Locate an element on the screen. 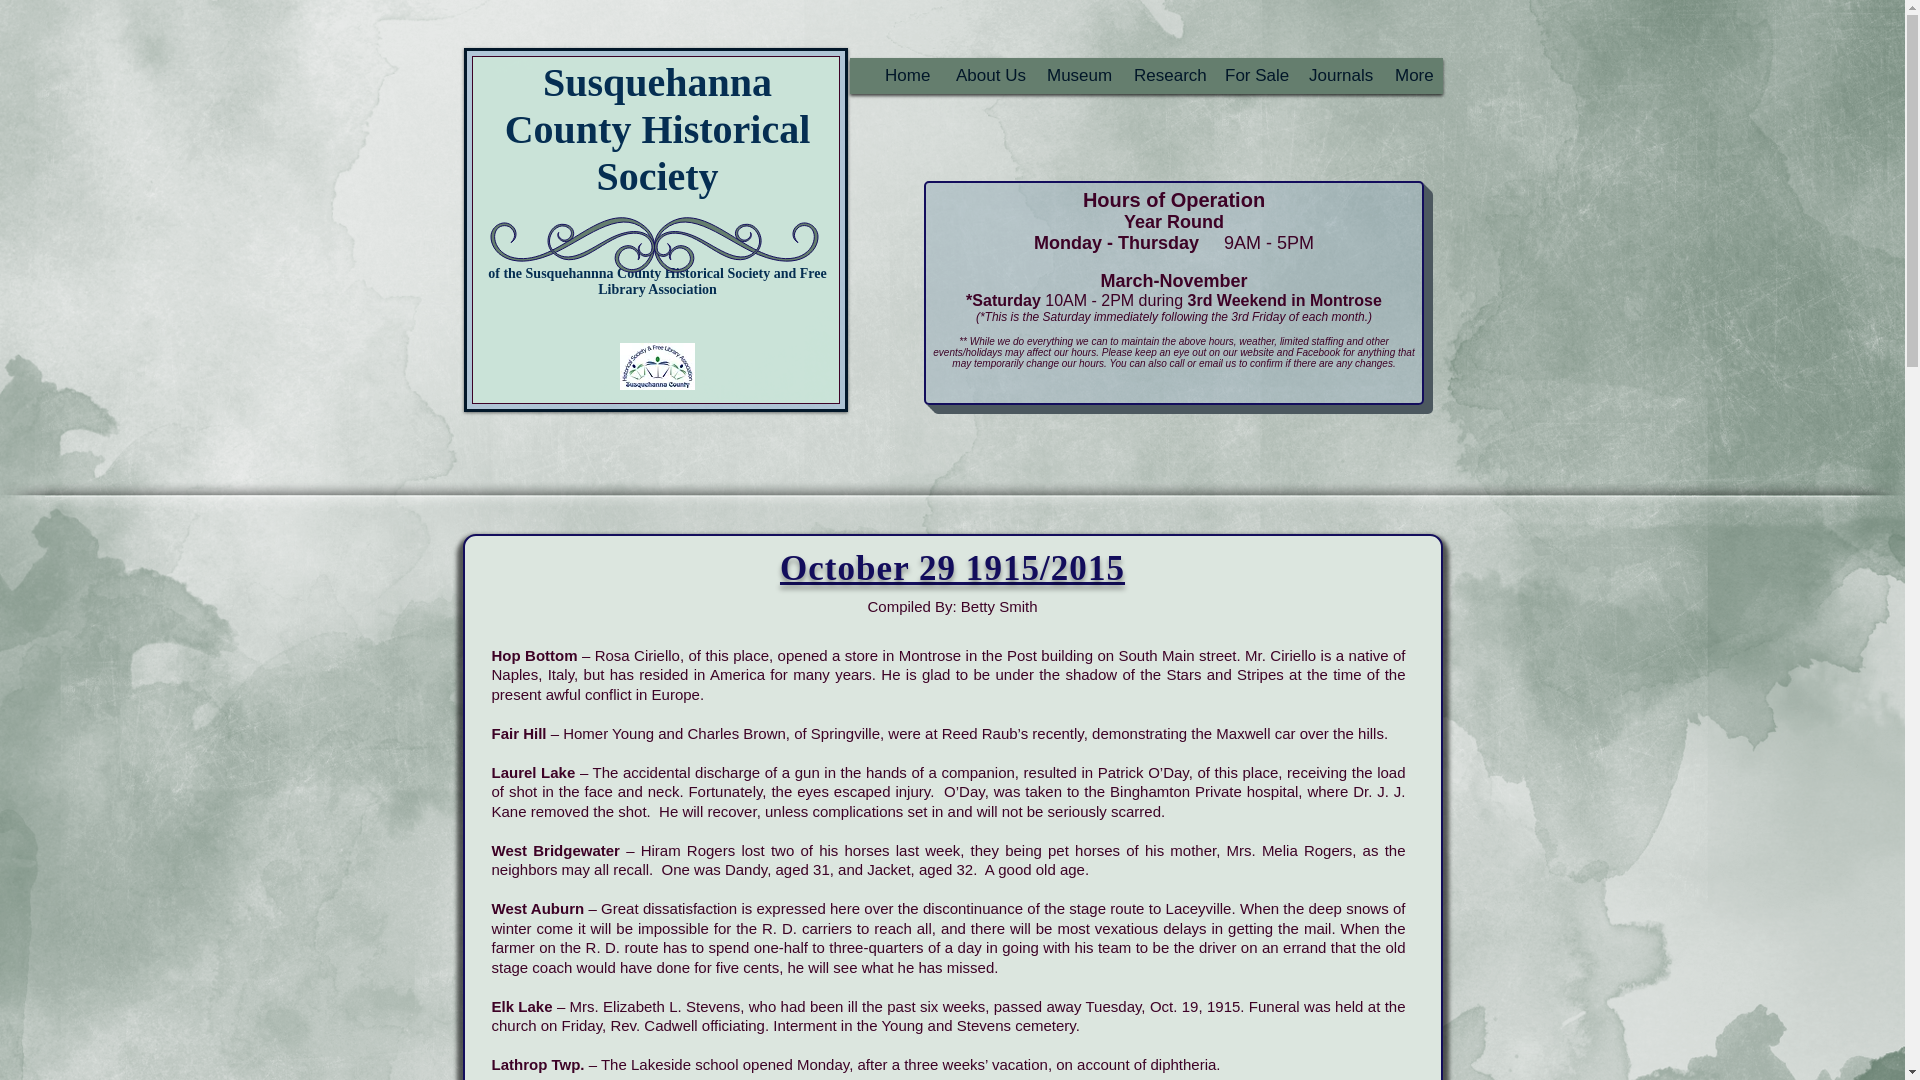 The height and width of the screenshot is (1080, 1920). Museum is located at coordinates (1071, 75).